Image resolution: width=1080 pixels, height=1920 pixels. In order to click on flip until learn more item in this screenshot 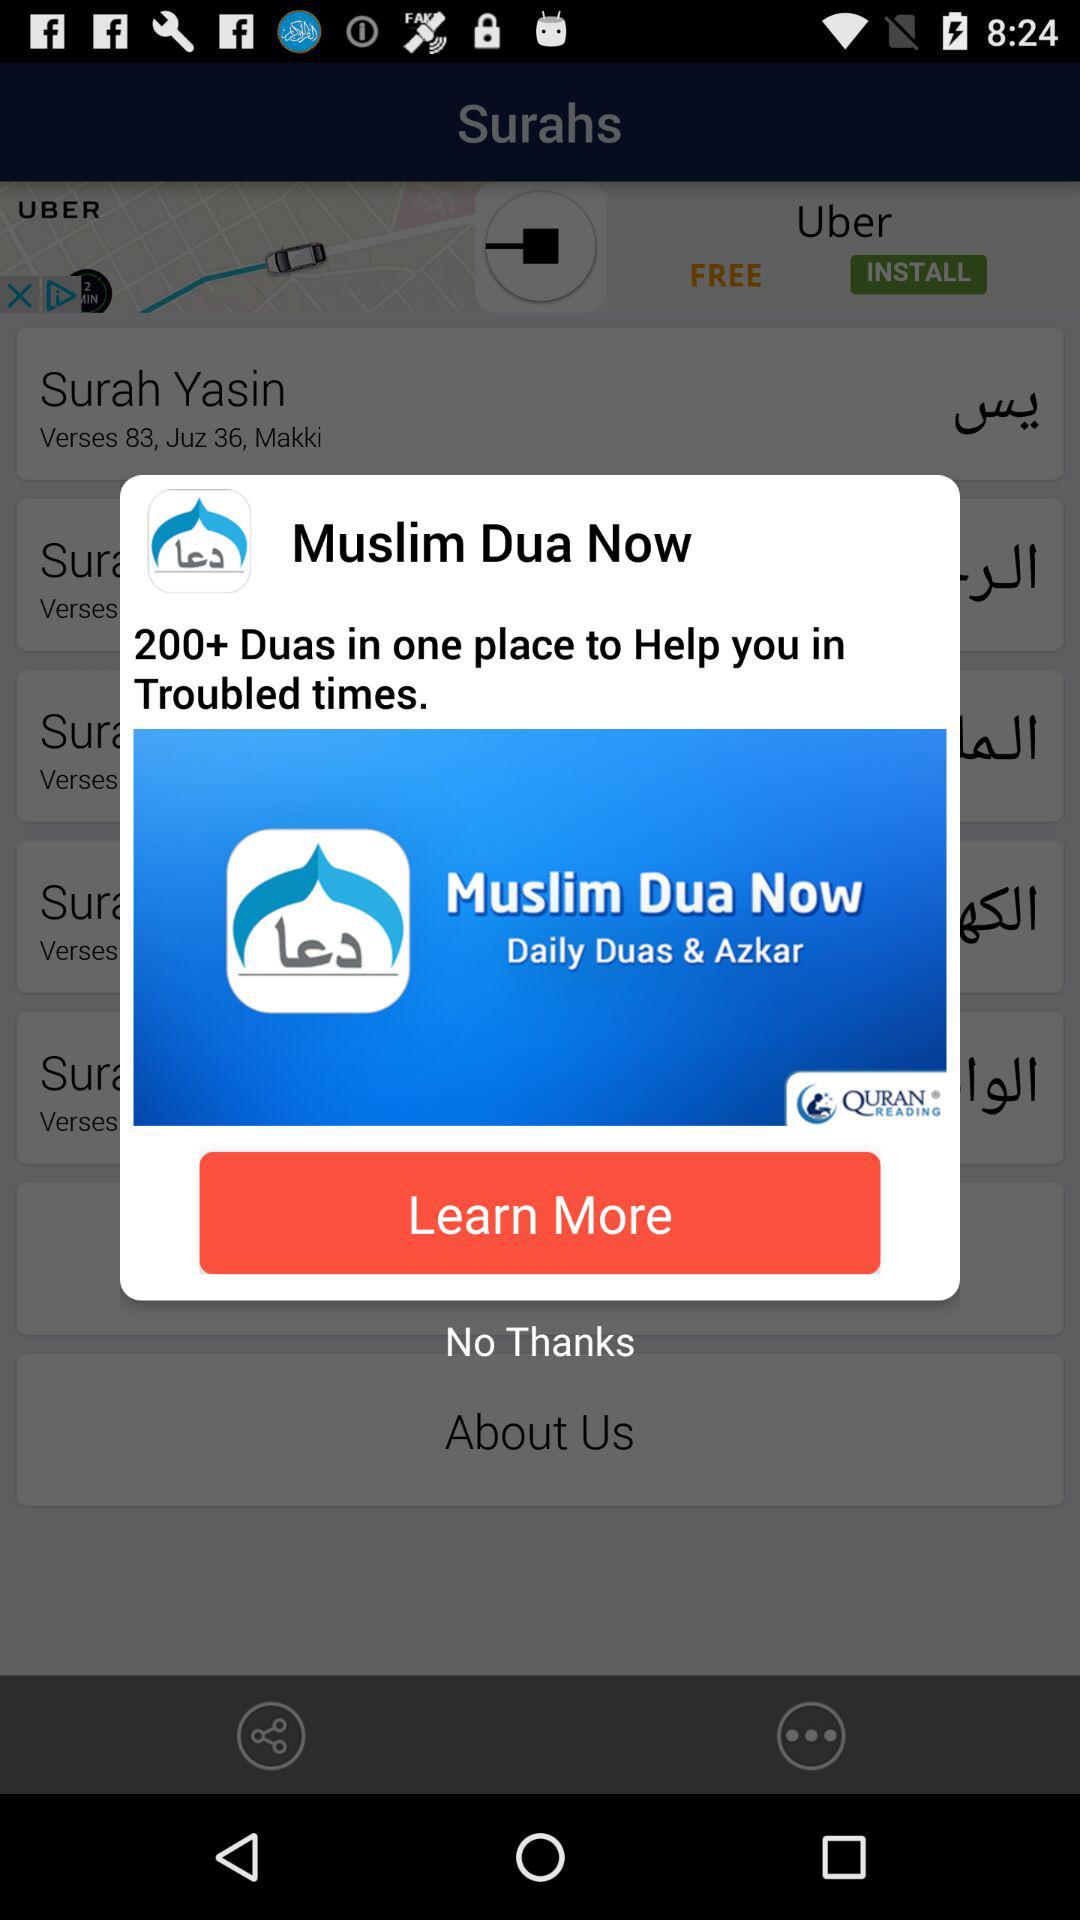, I will do `click(540, 1213)`.